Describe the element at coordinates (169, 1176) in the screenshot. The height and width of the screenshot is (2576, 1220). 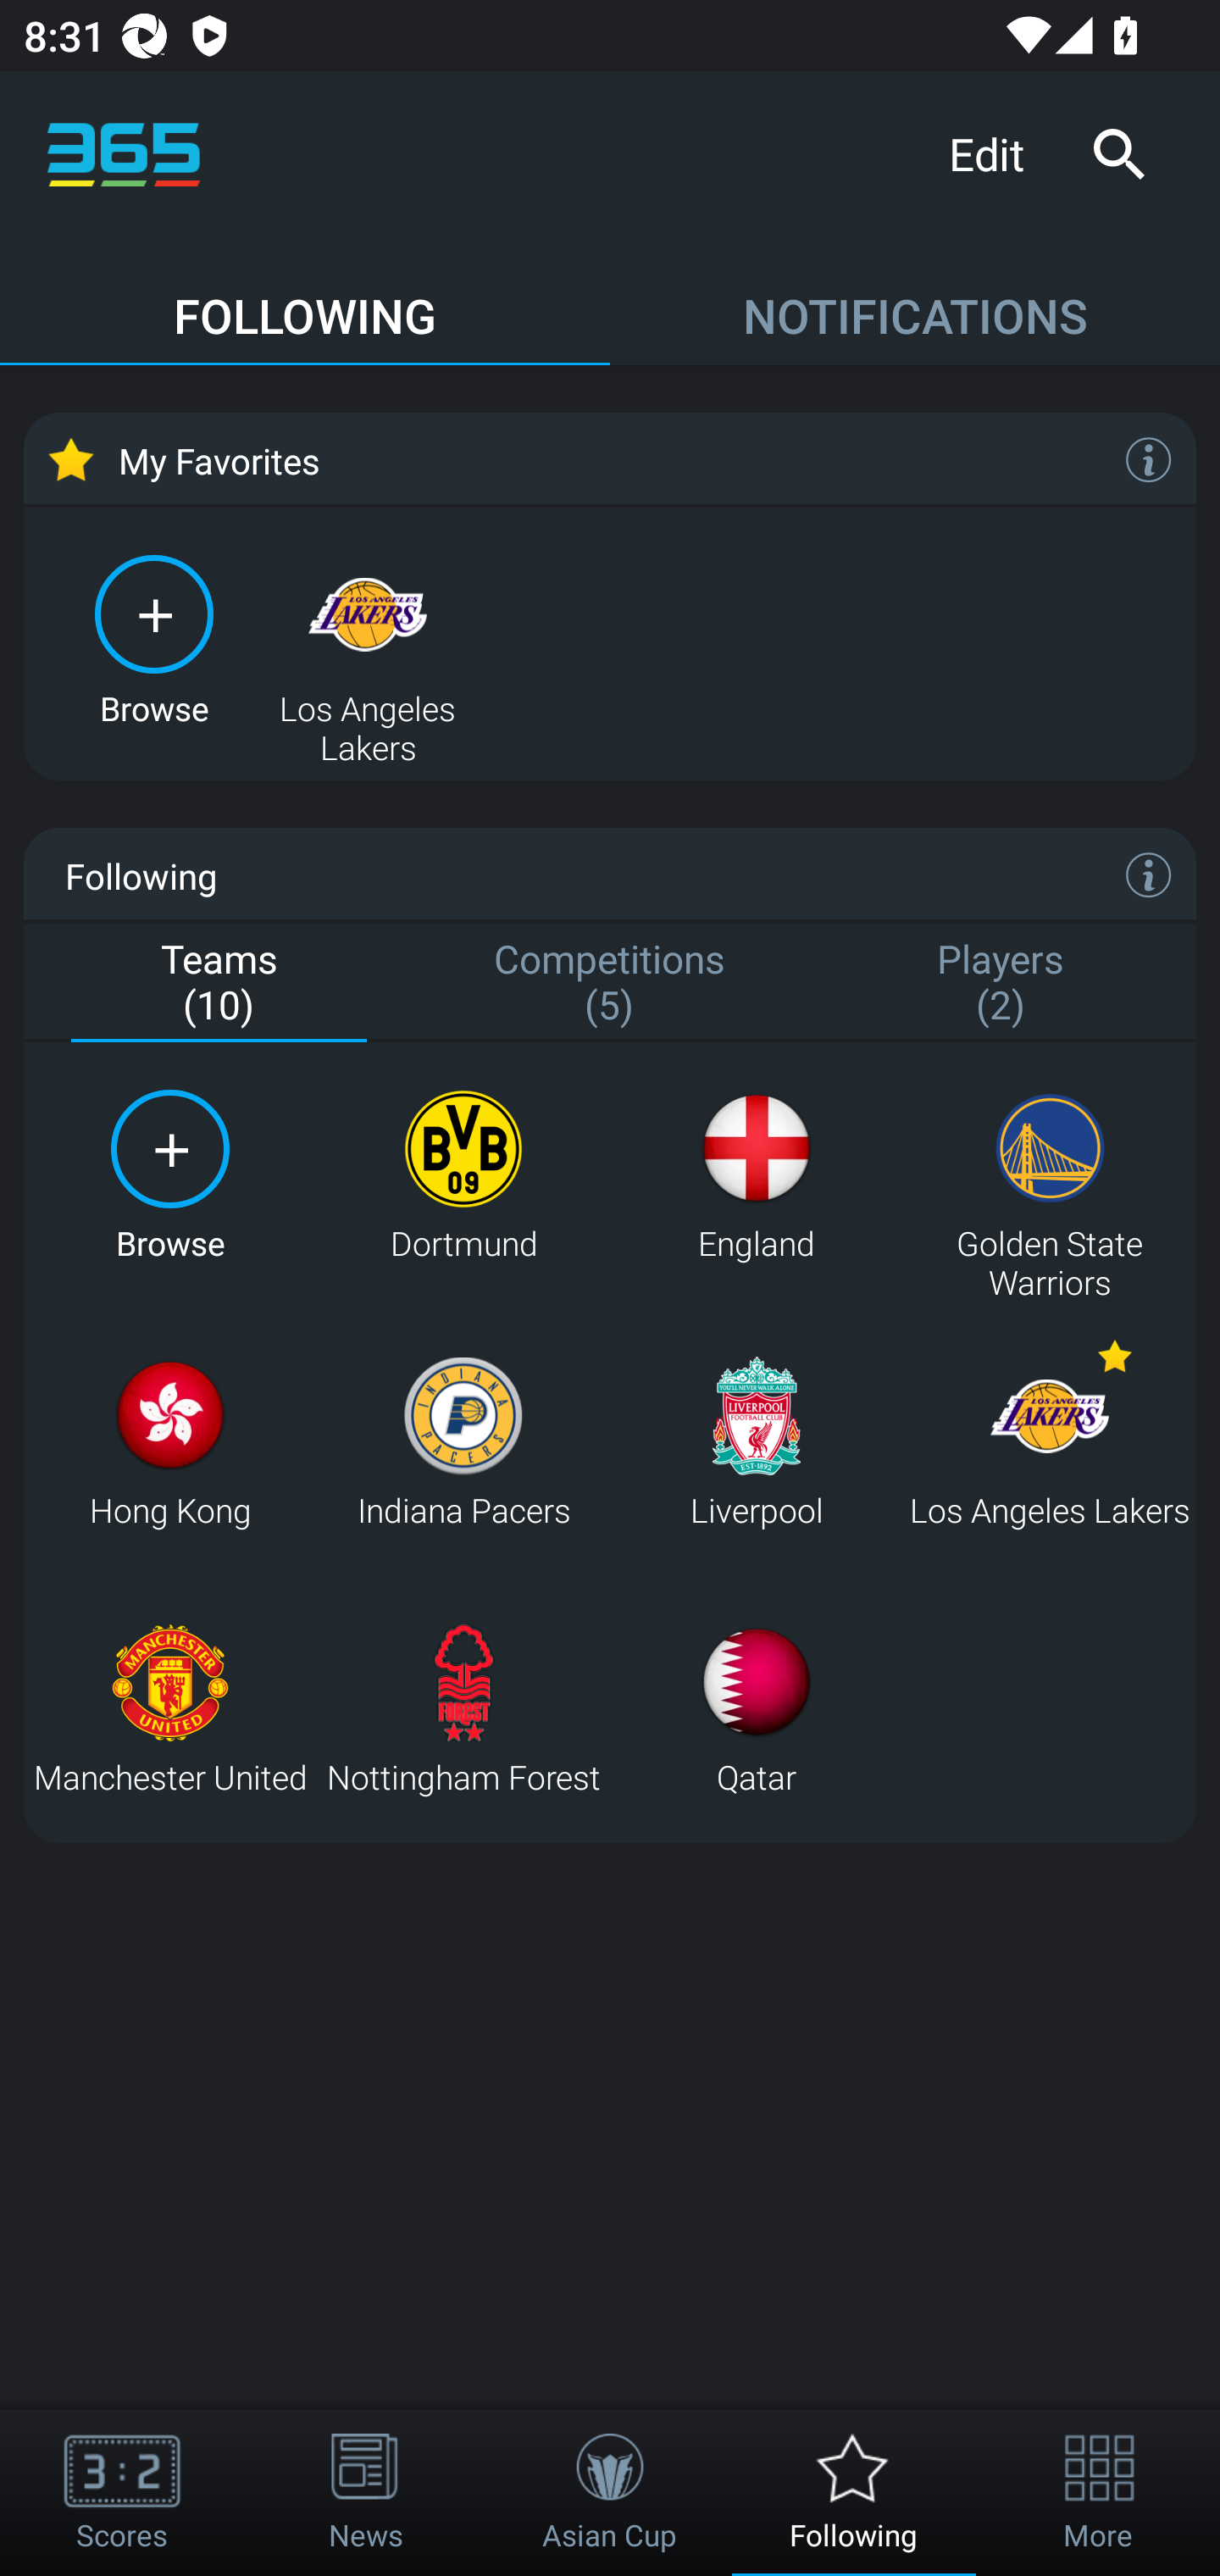
I see `Browse` at that location.